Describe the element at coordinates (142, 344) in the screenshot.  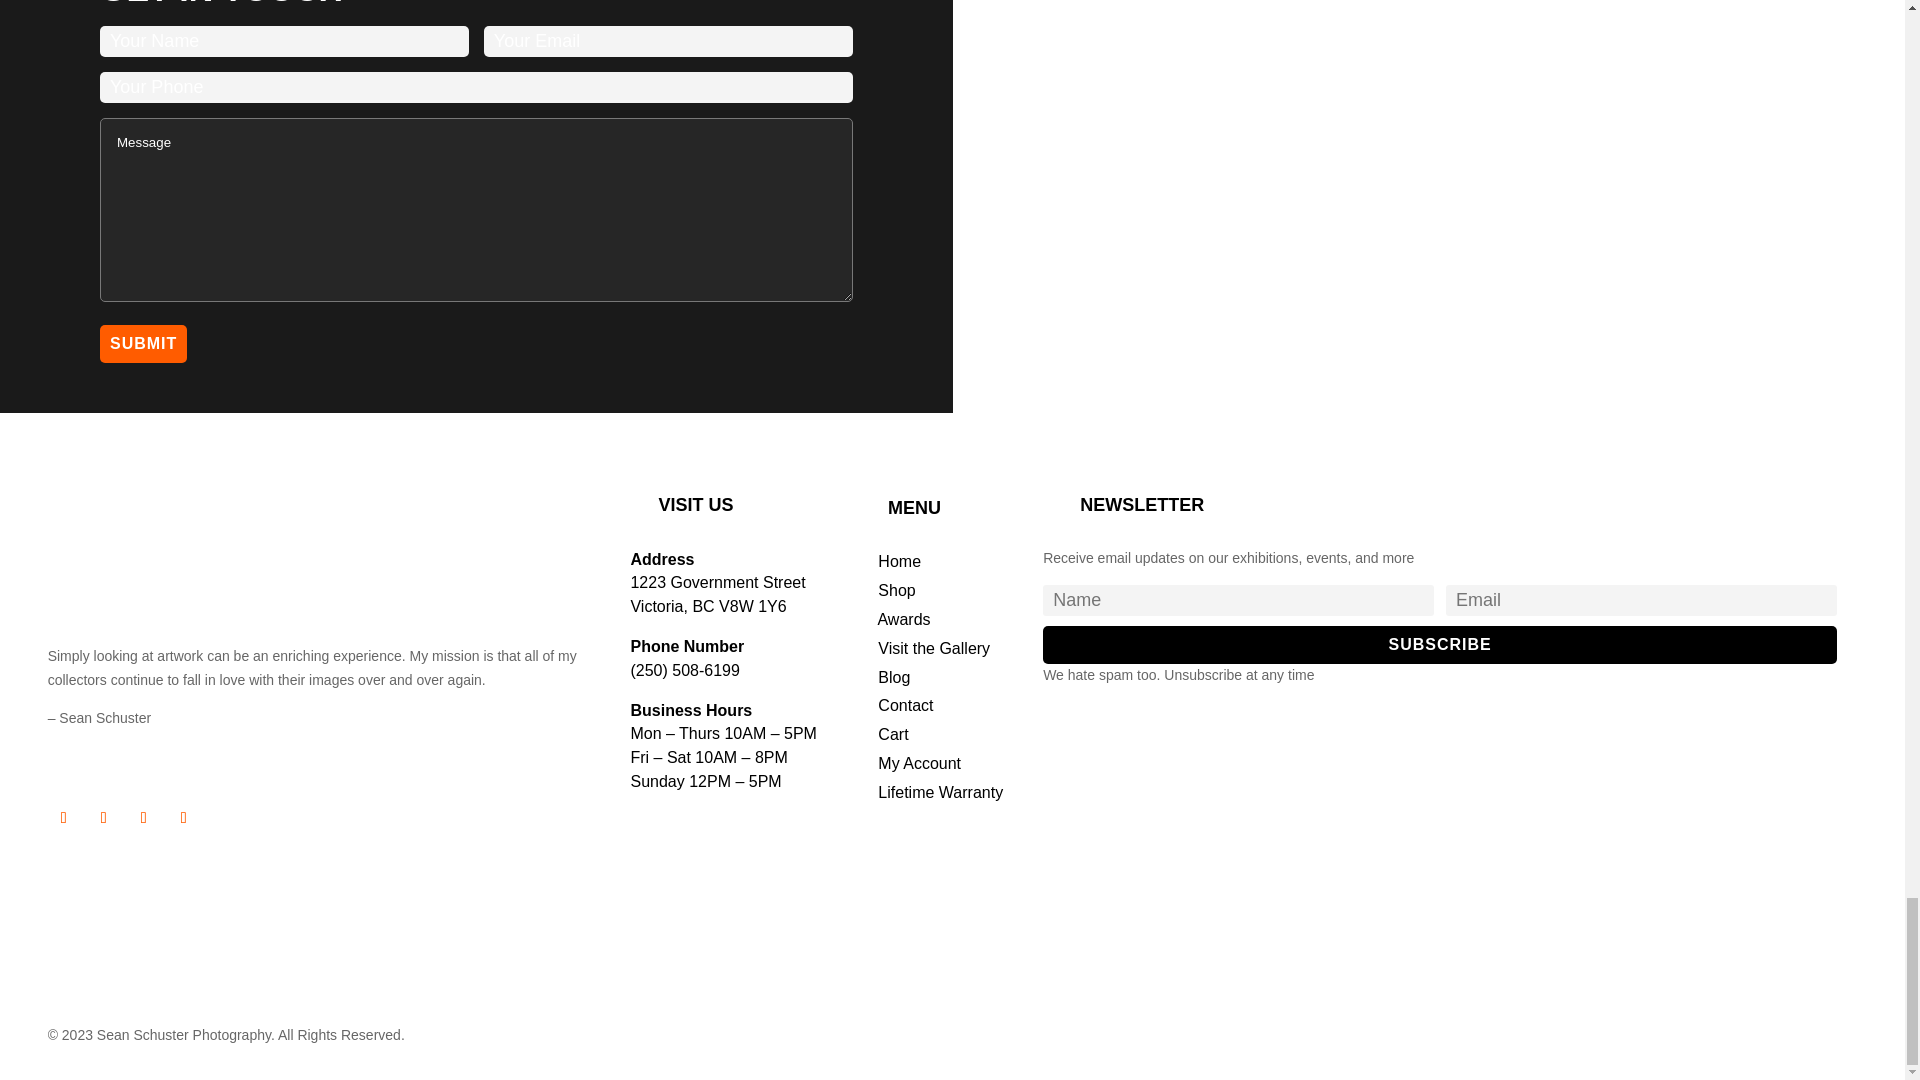
I see `Submit` at that location.